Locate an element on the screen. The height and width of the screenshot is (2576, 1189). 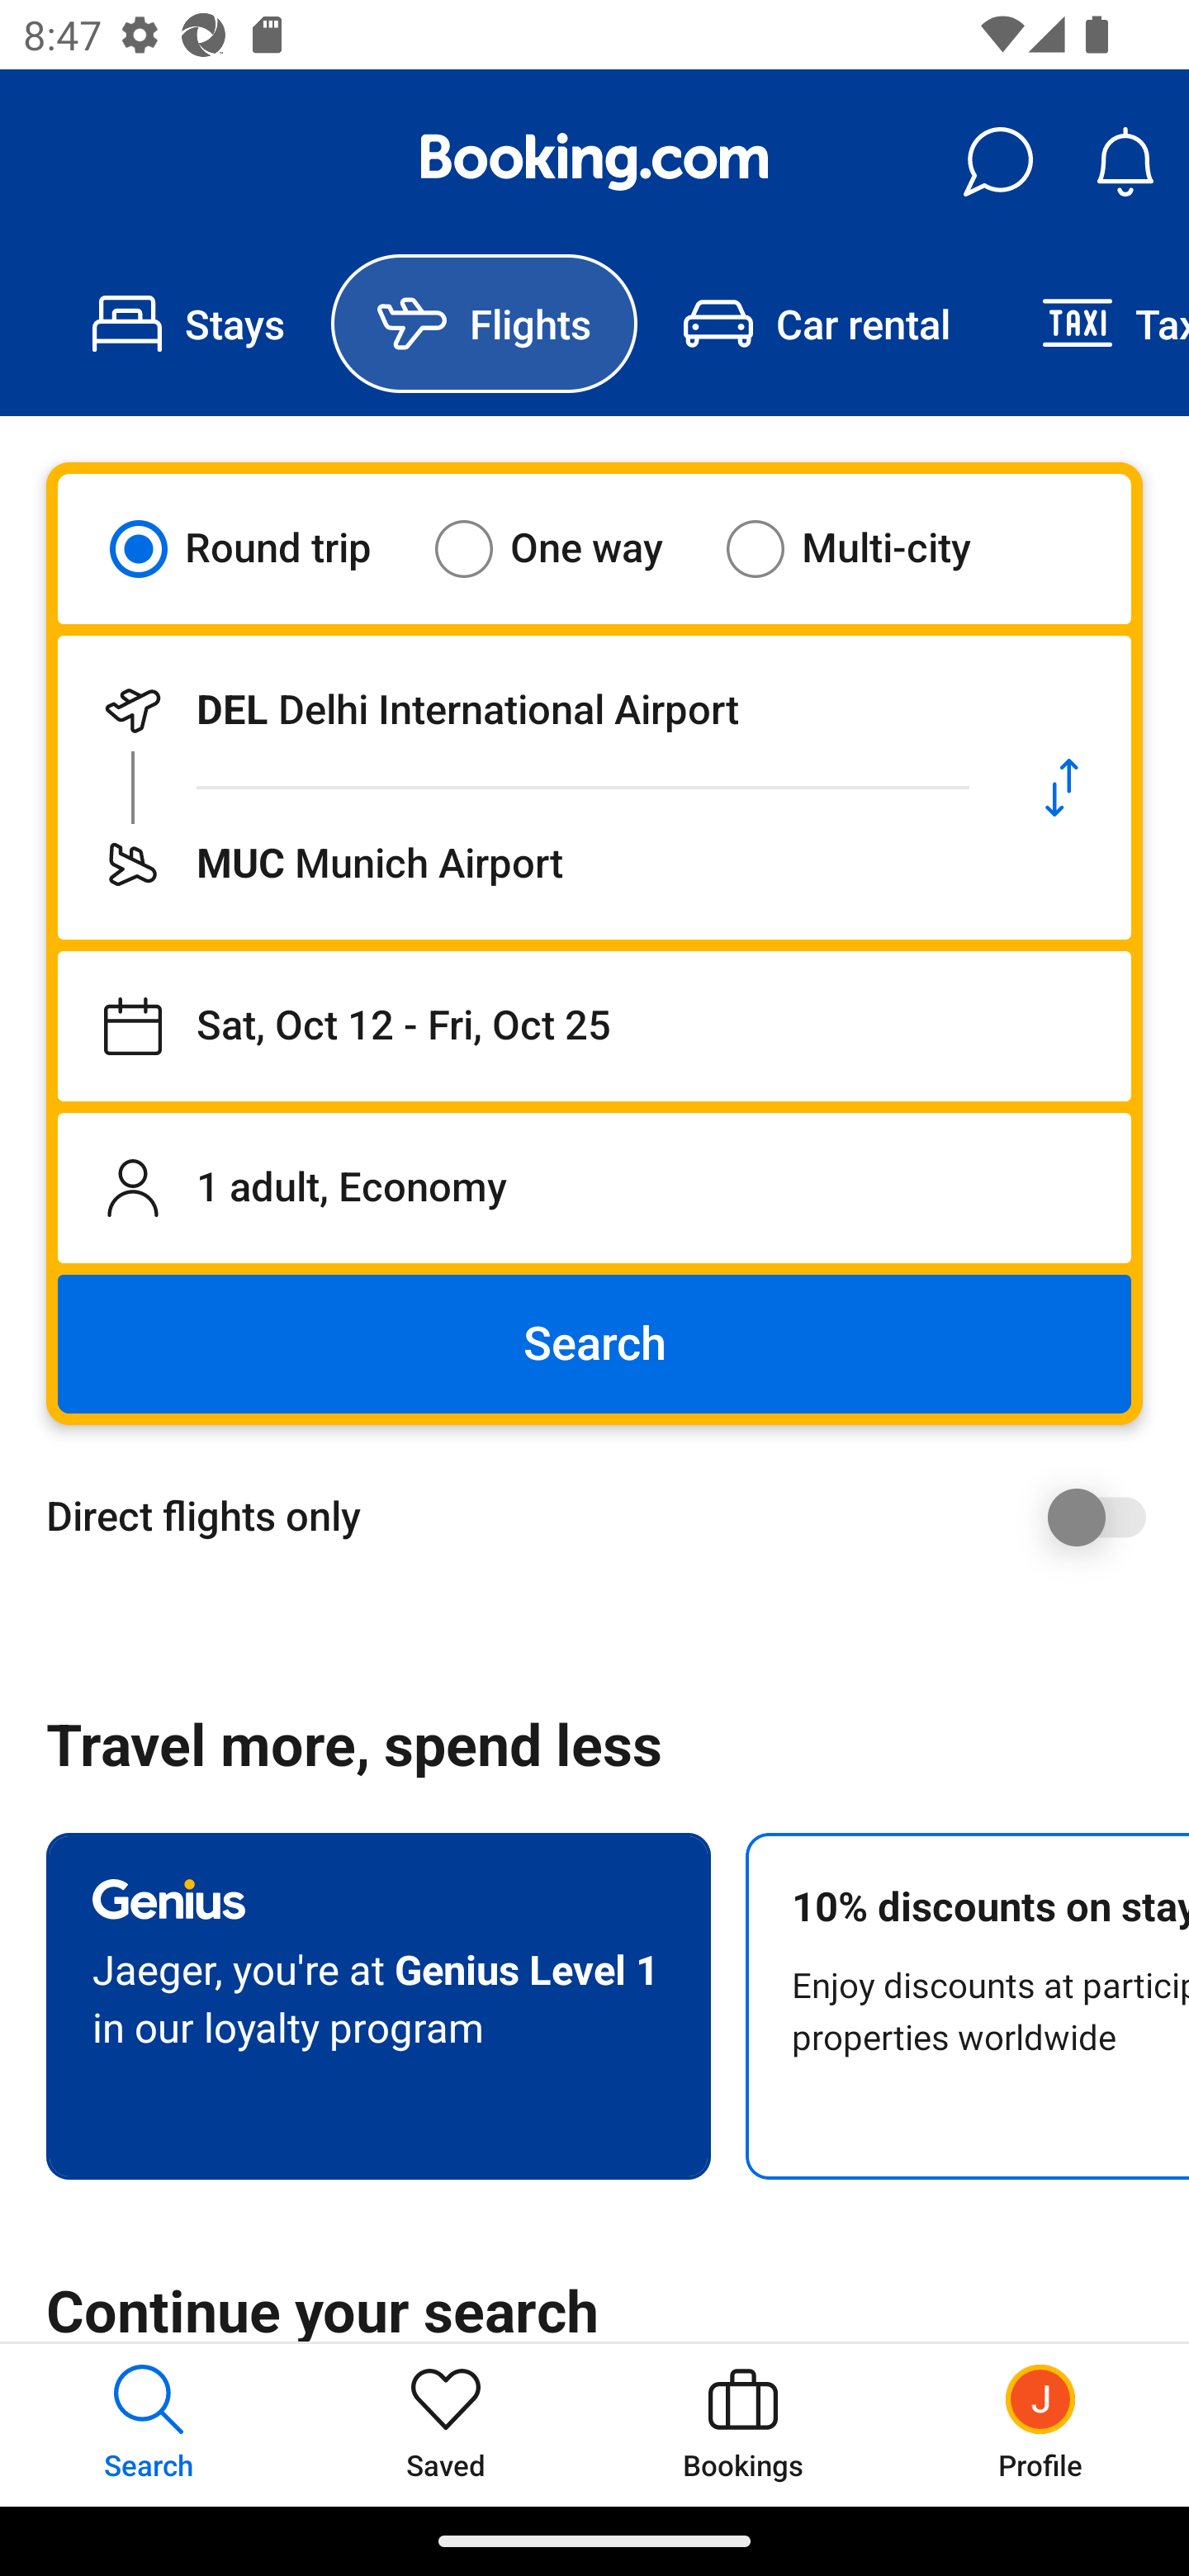
Stays is located at coordinates (188, 324).